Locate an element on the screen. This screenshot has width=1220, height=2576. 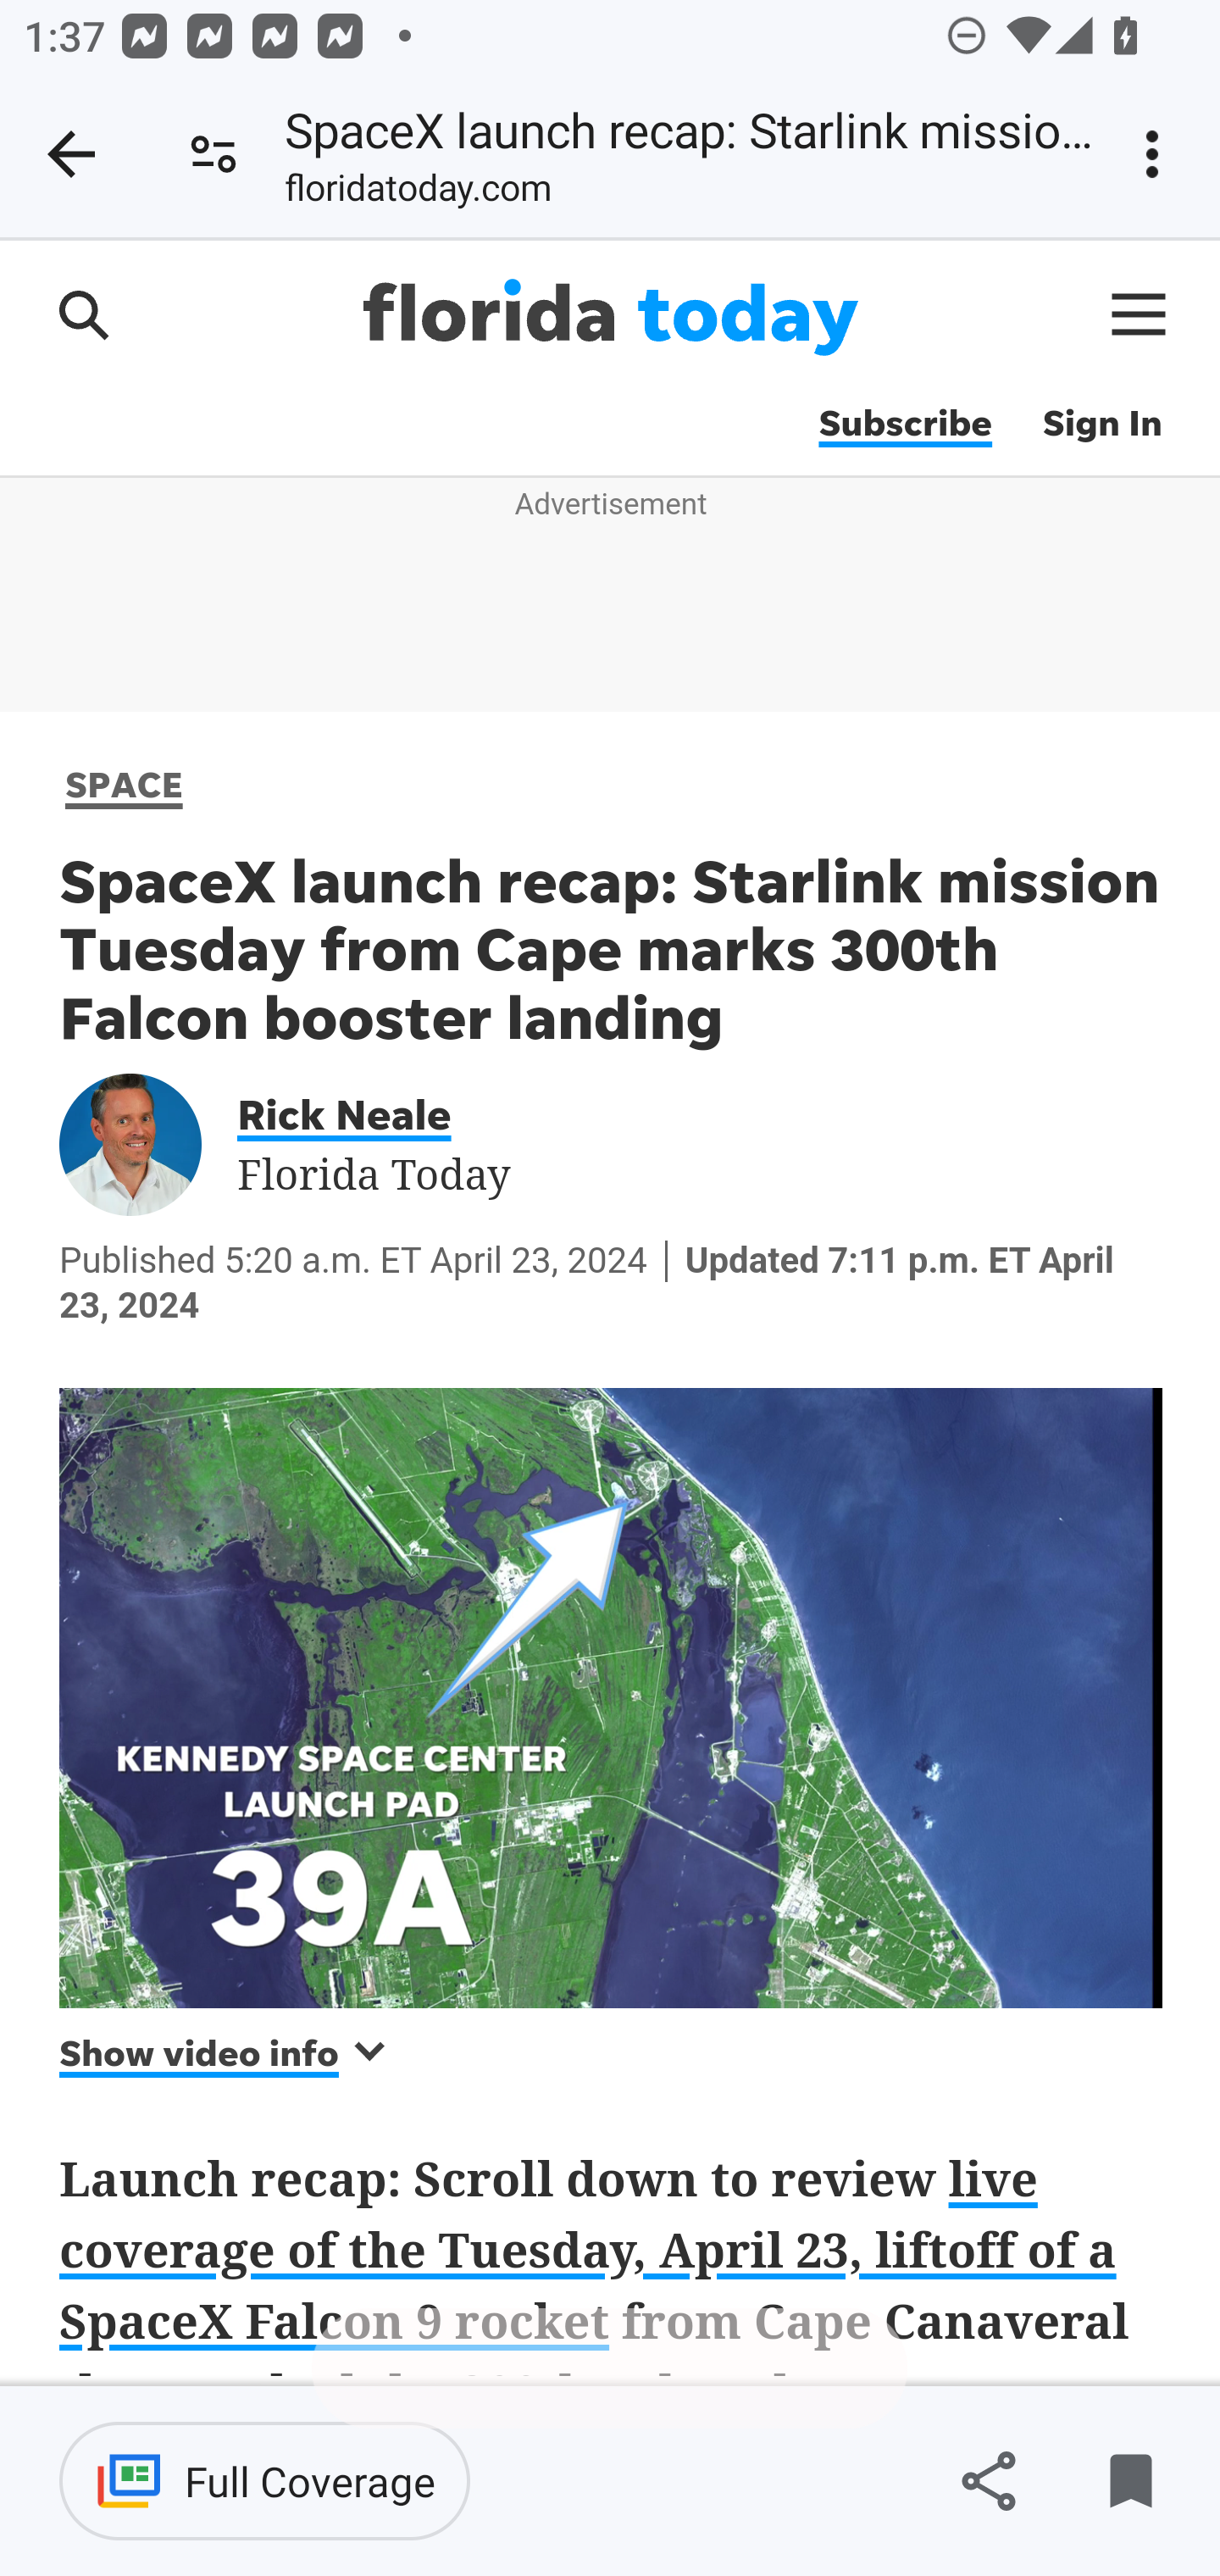
SPACE is located at coordinates (125, 783).